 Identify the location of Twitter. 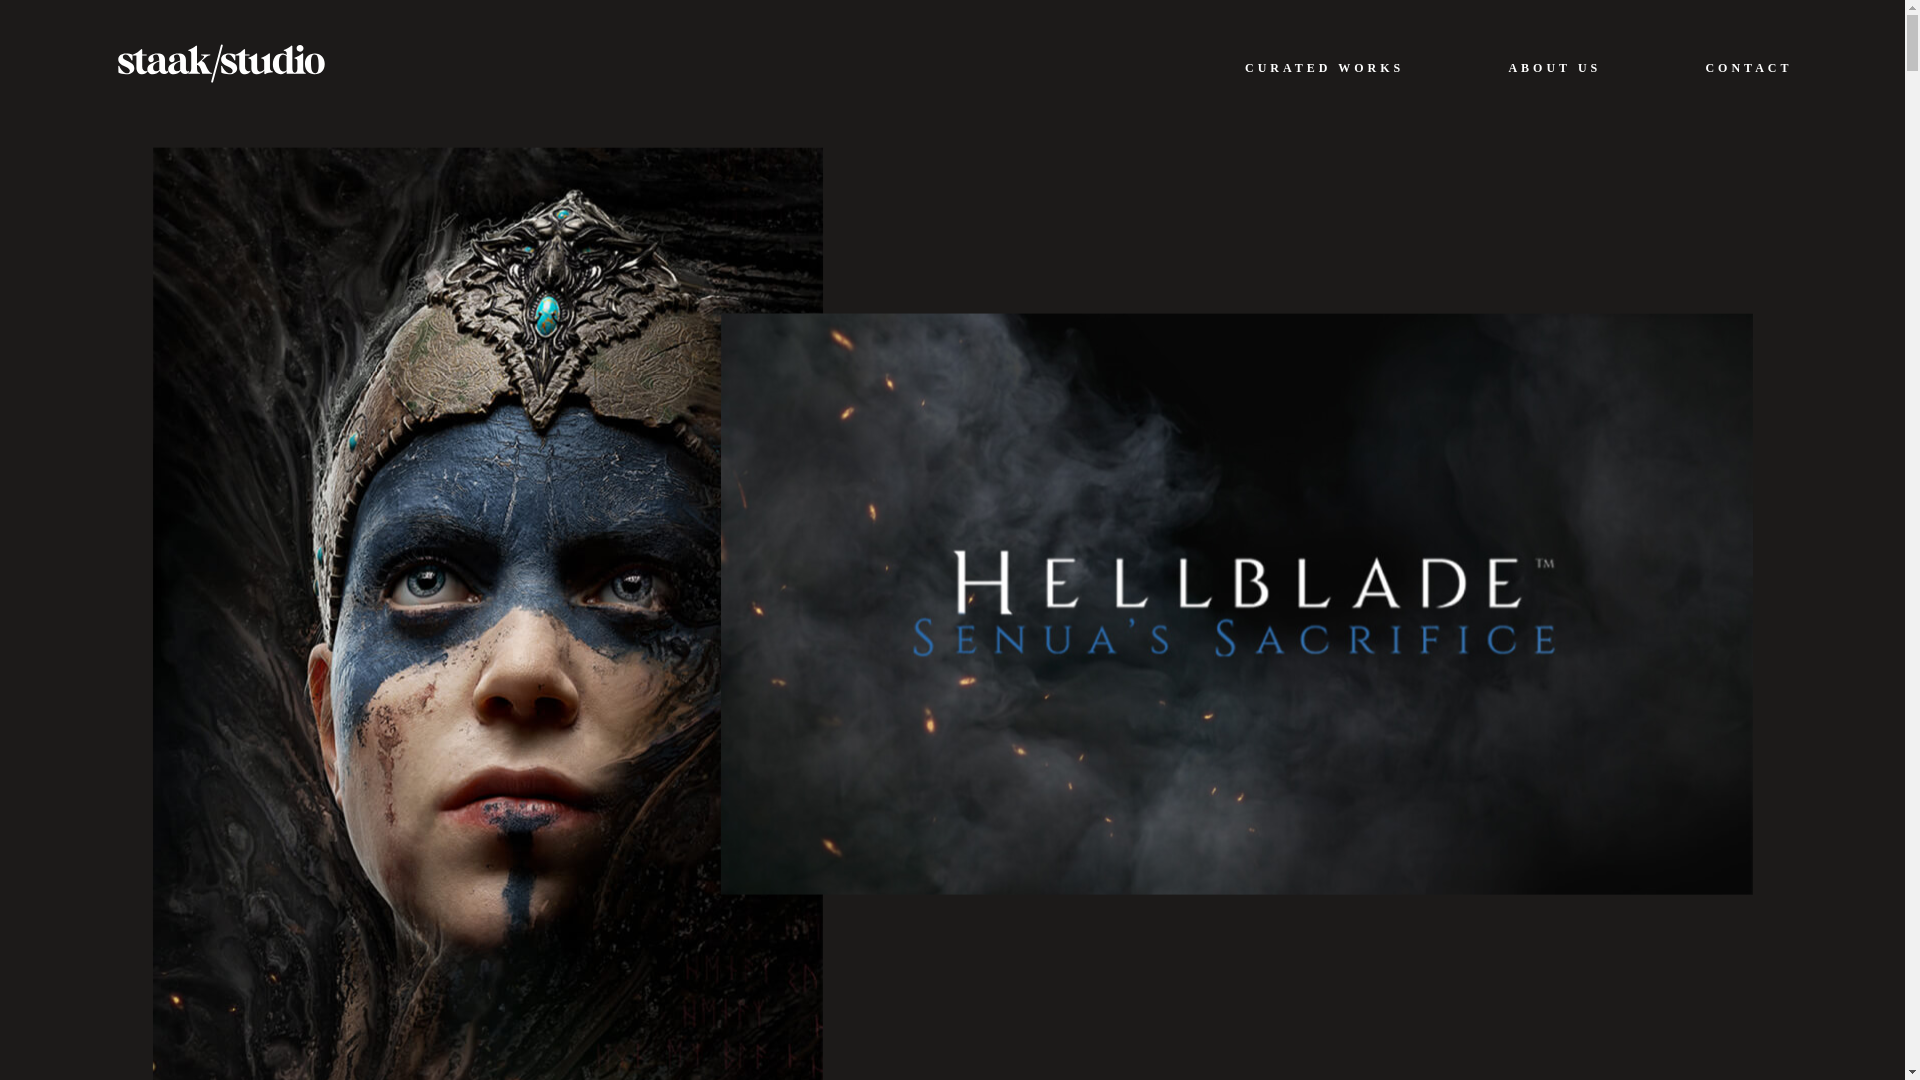
(448, 894).